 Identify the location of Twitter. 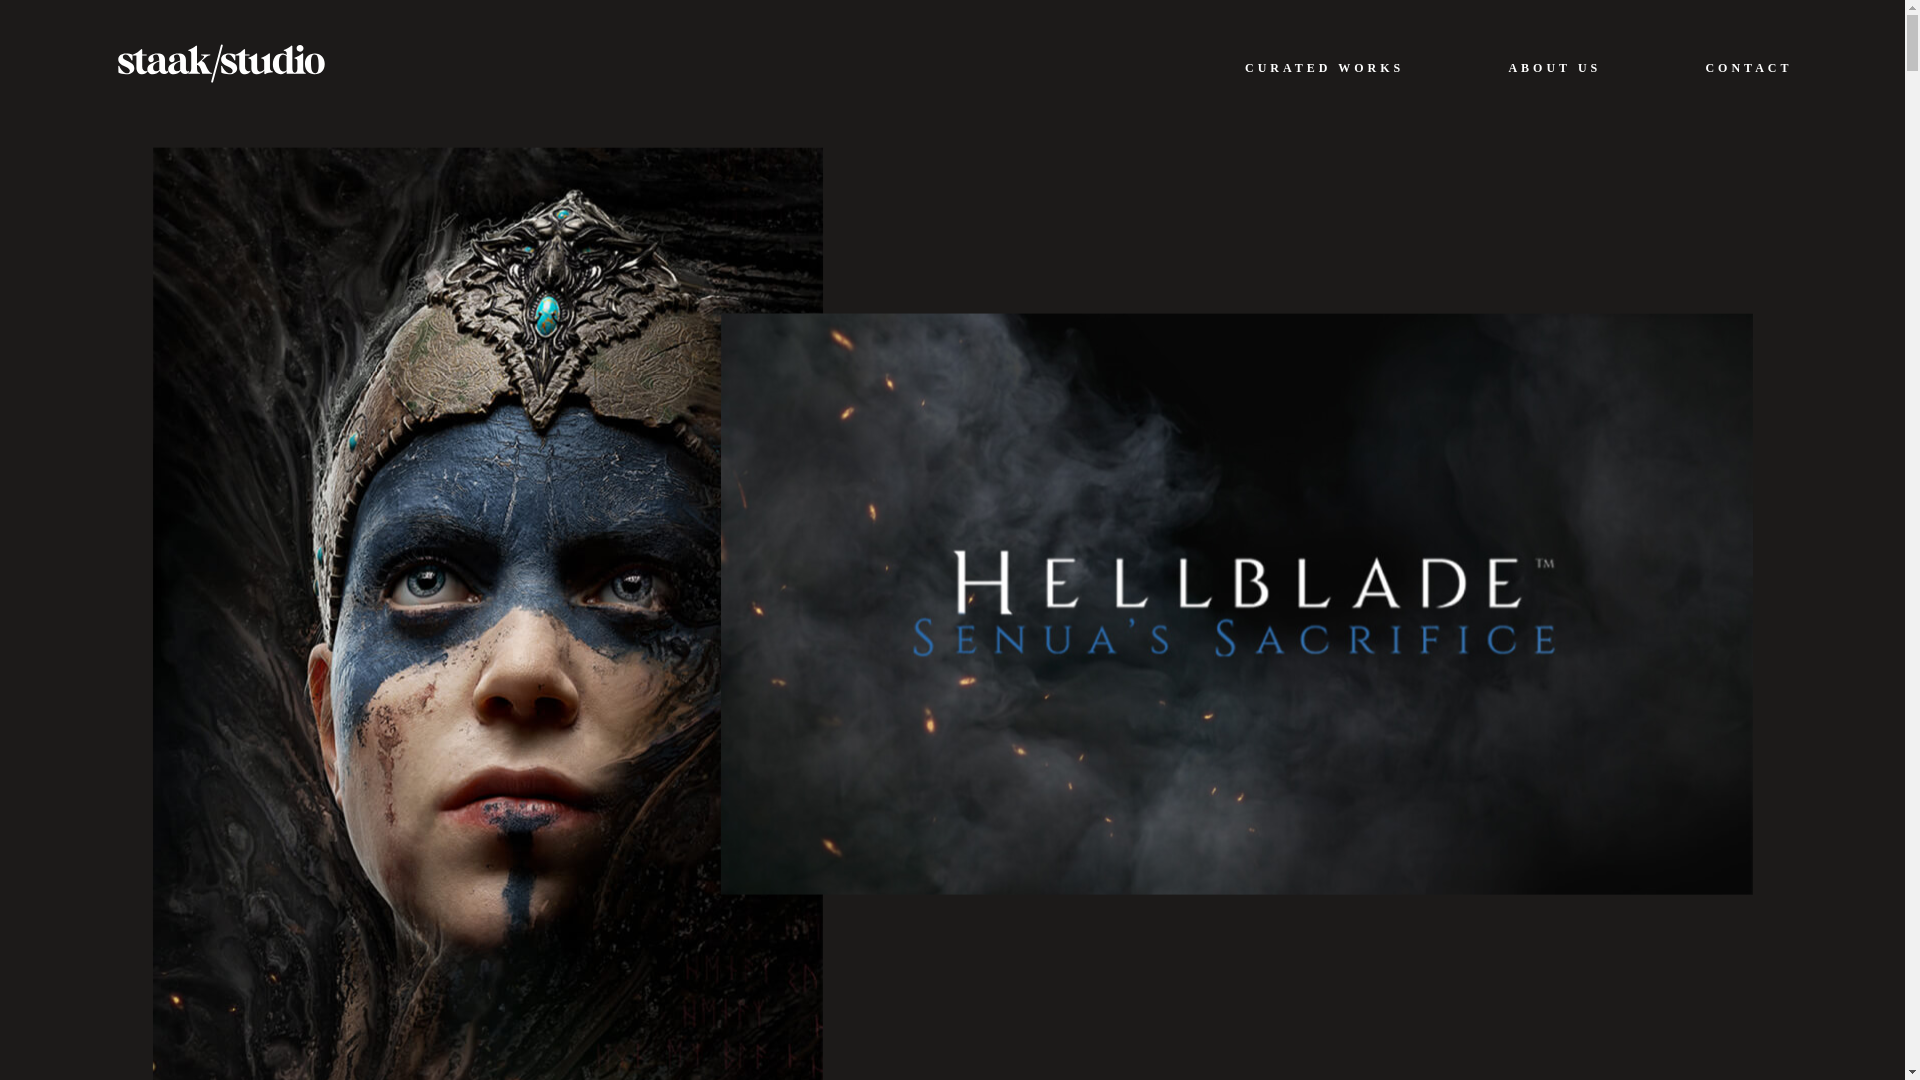
(448, 894).